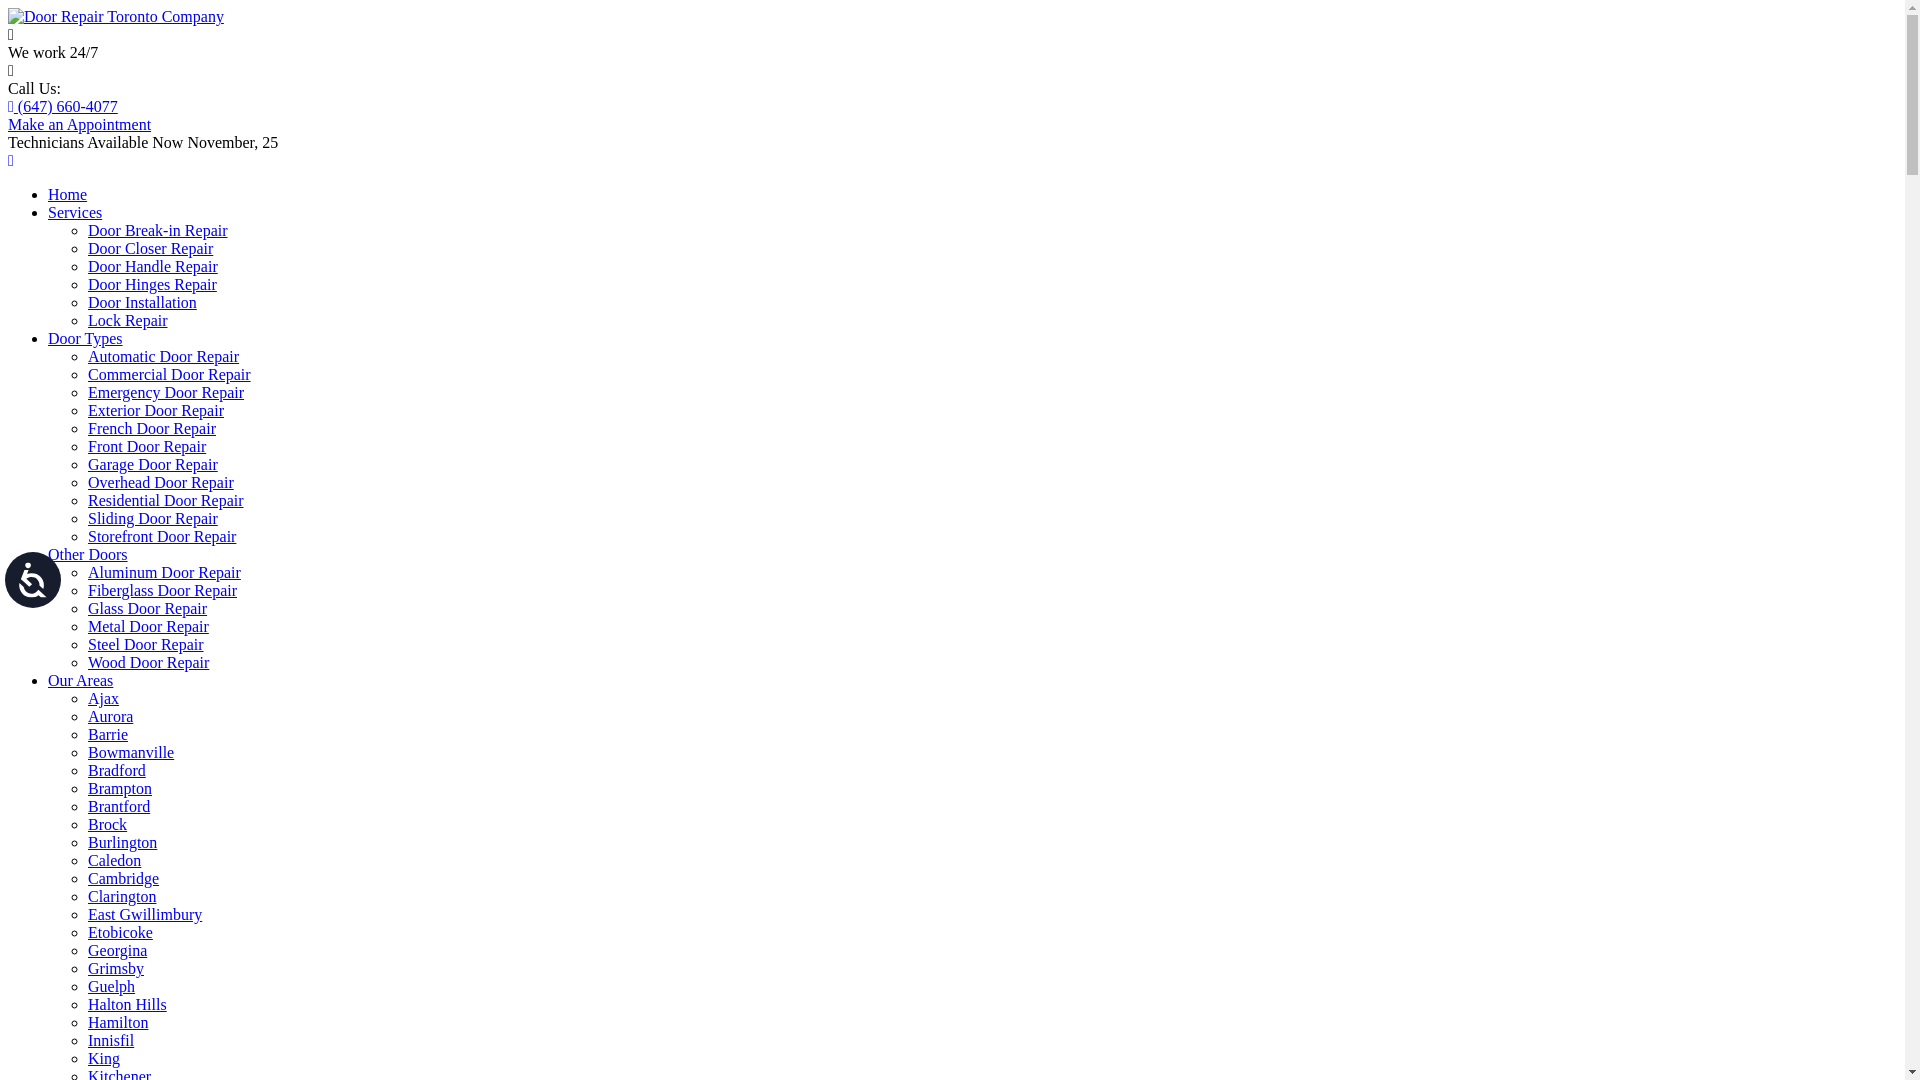 The width and height of the screenshot is (1920, 1080). What do you see at coordinates (124, 878) in the screenshot?
I see `Cambridge` at bounding box center [124, 878].